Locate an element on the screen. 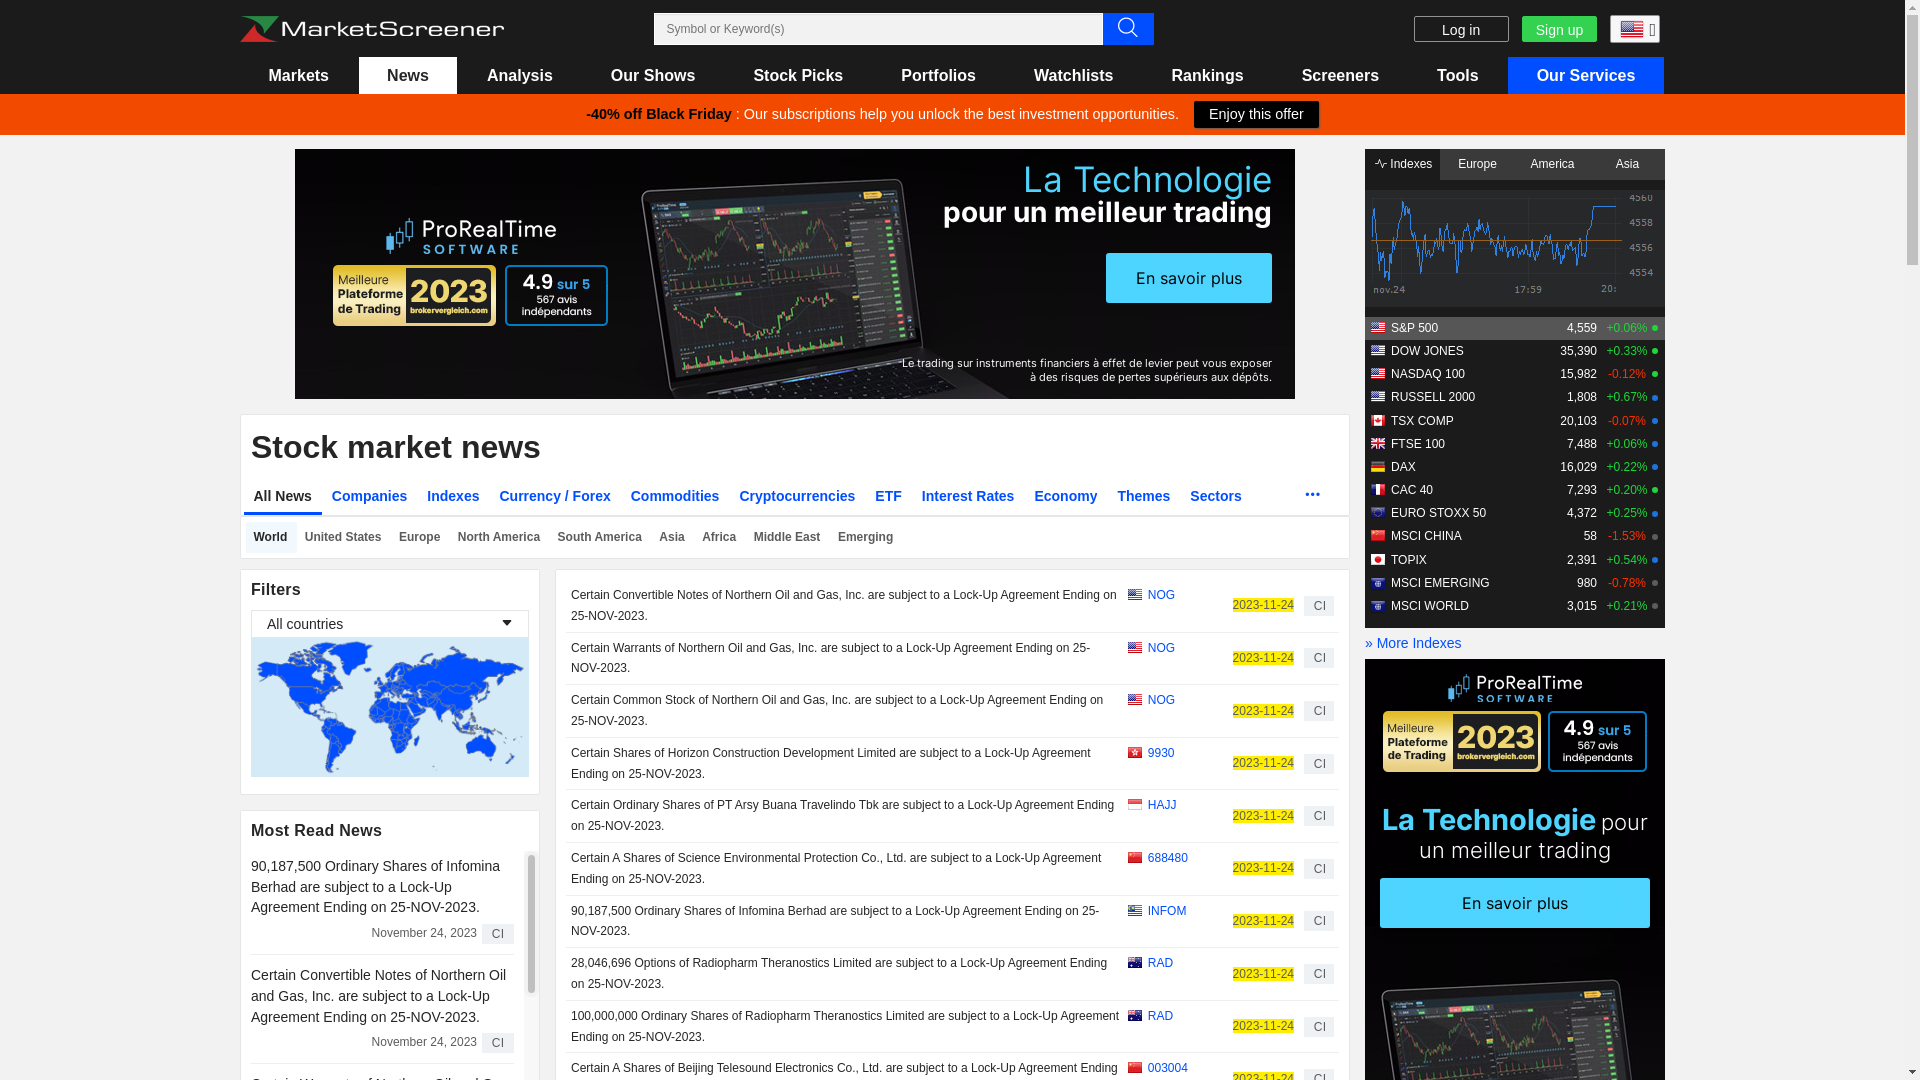 This screenshot has width=1920, height=1080. Delayed Quote is located at coordinates (1655, 444).